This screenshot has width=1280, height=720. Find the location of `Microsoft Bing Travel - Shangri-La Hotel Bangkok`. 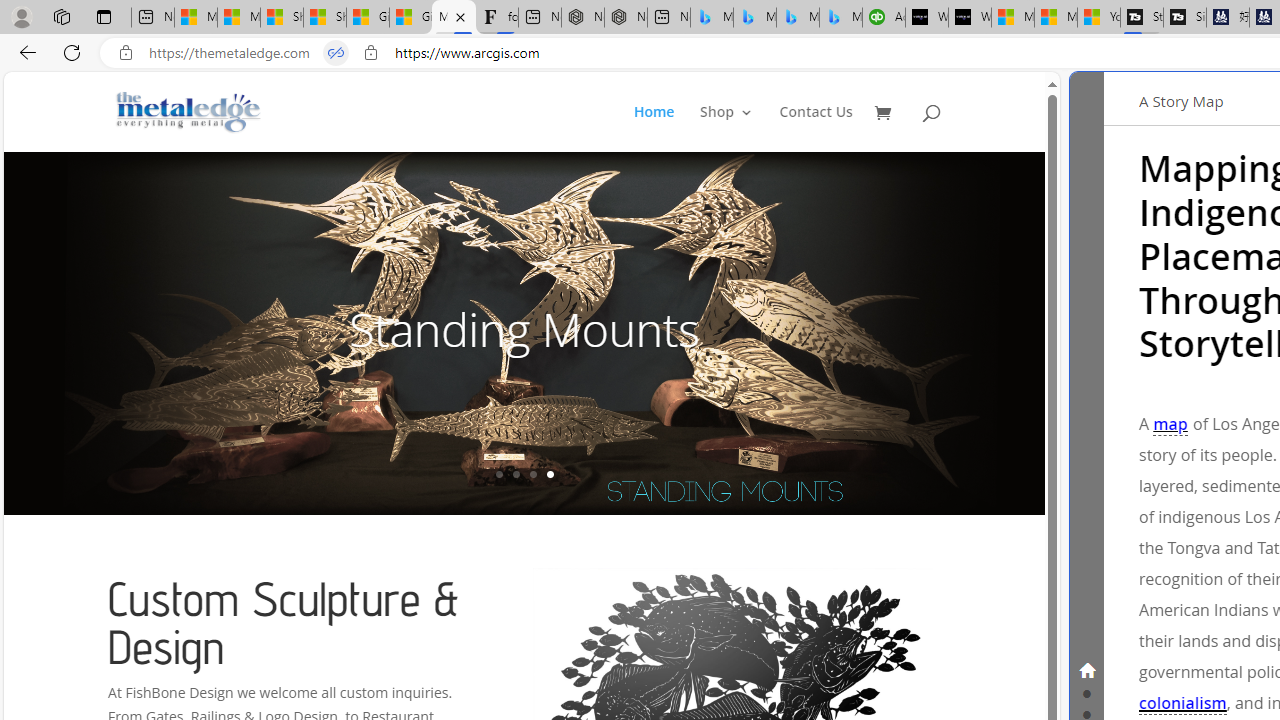

Microsoft Bing Travel - Shangri-La Hotel Bangkok is located at coordinates (840, 18).